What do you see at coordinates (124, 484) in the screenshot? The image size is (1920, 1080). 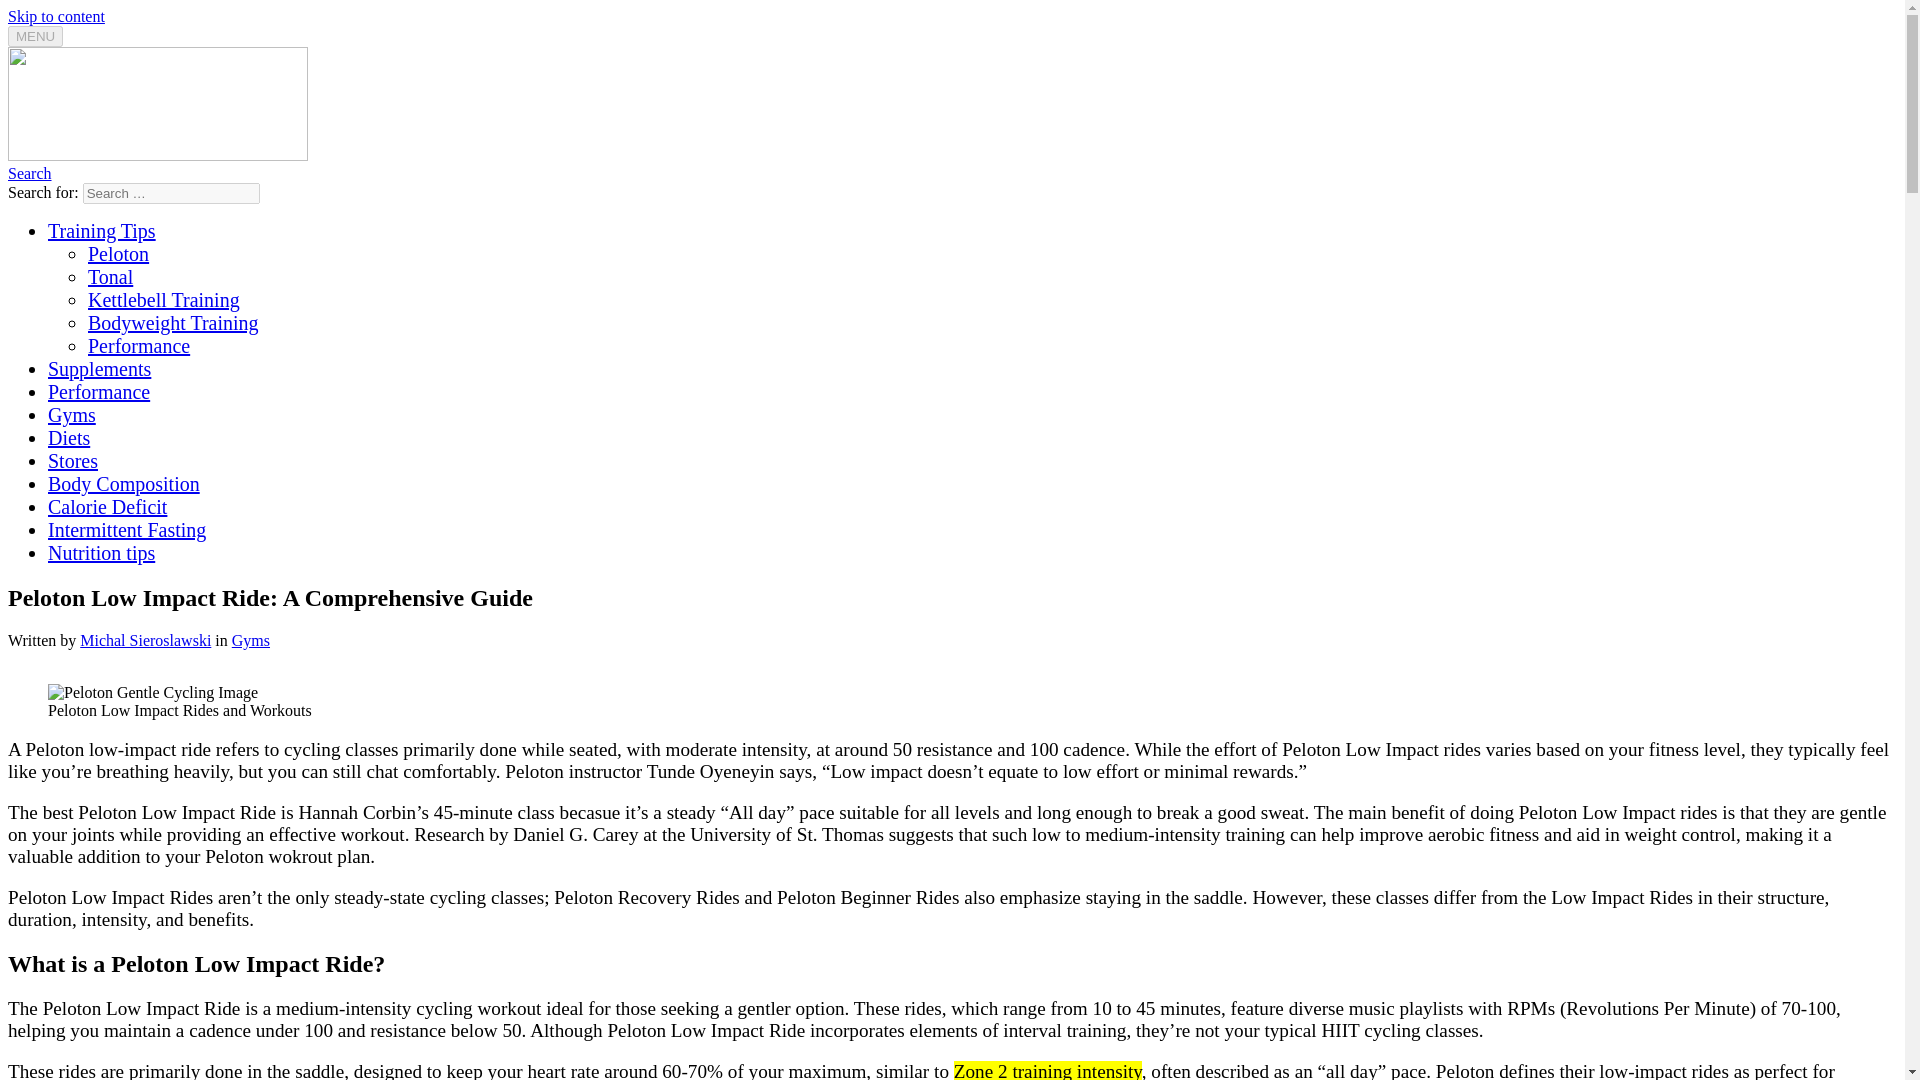 I see `Body Composition` at bounding box center [124, 484].